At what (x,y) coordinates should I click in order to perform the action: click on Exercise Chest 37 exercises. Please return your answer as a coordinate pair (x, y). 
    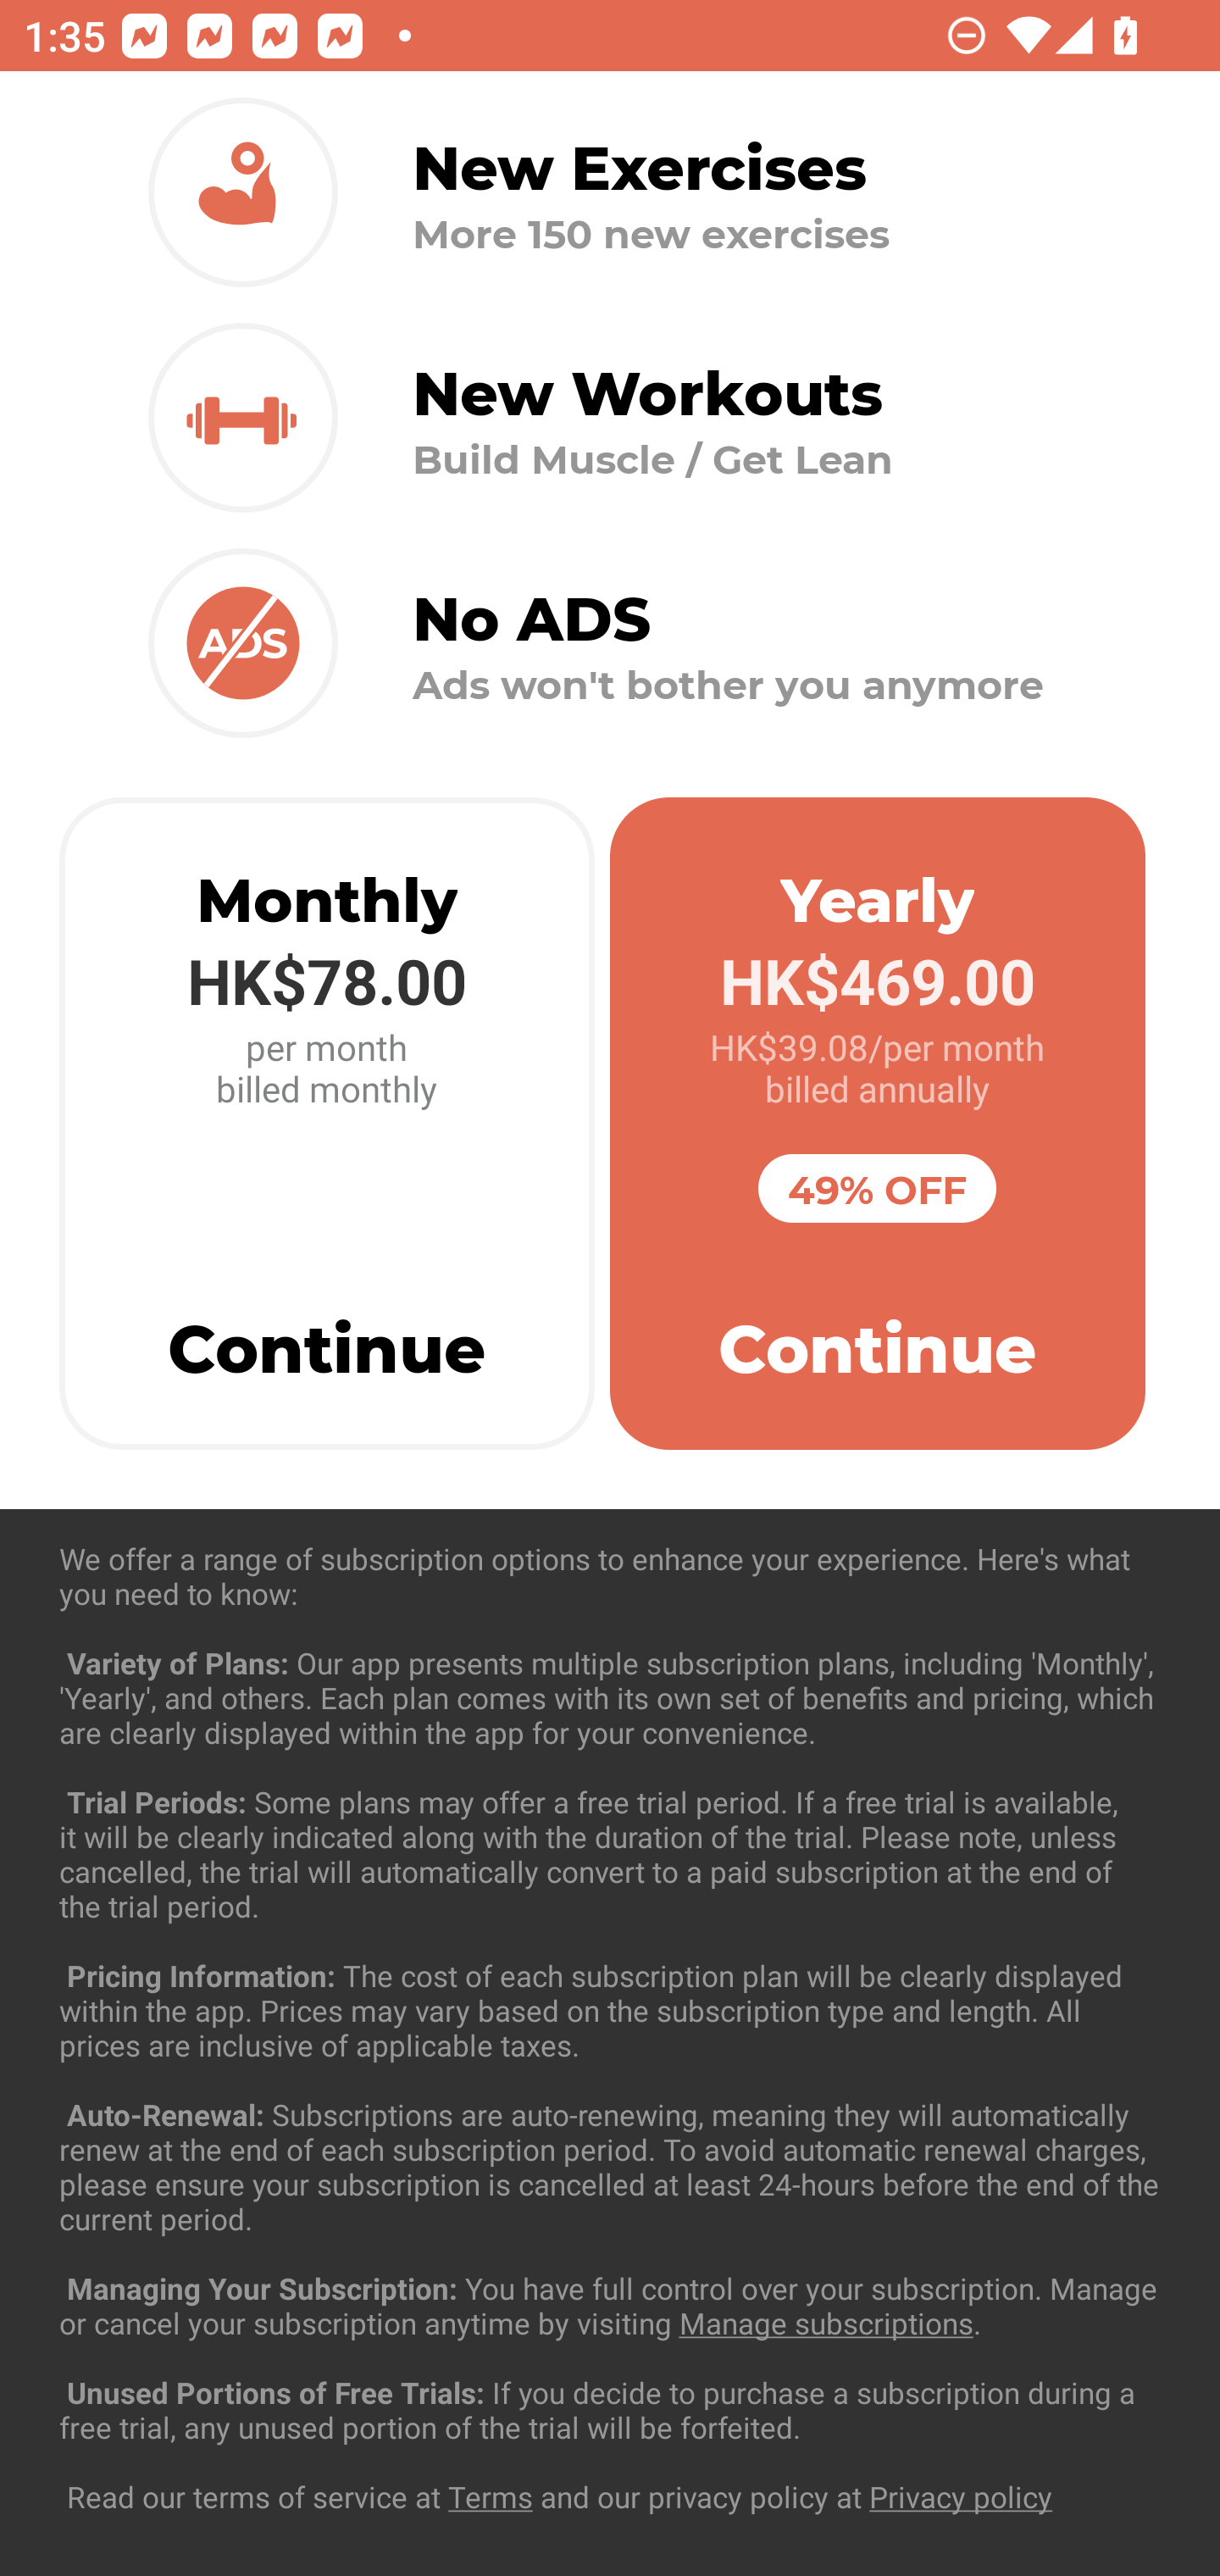
    Looking at the image, I should click on (610, 1698).